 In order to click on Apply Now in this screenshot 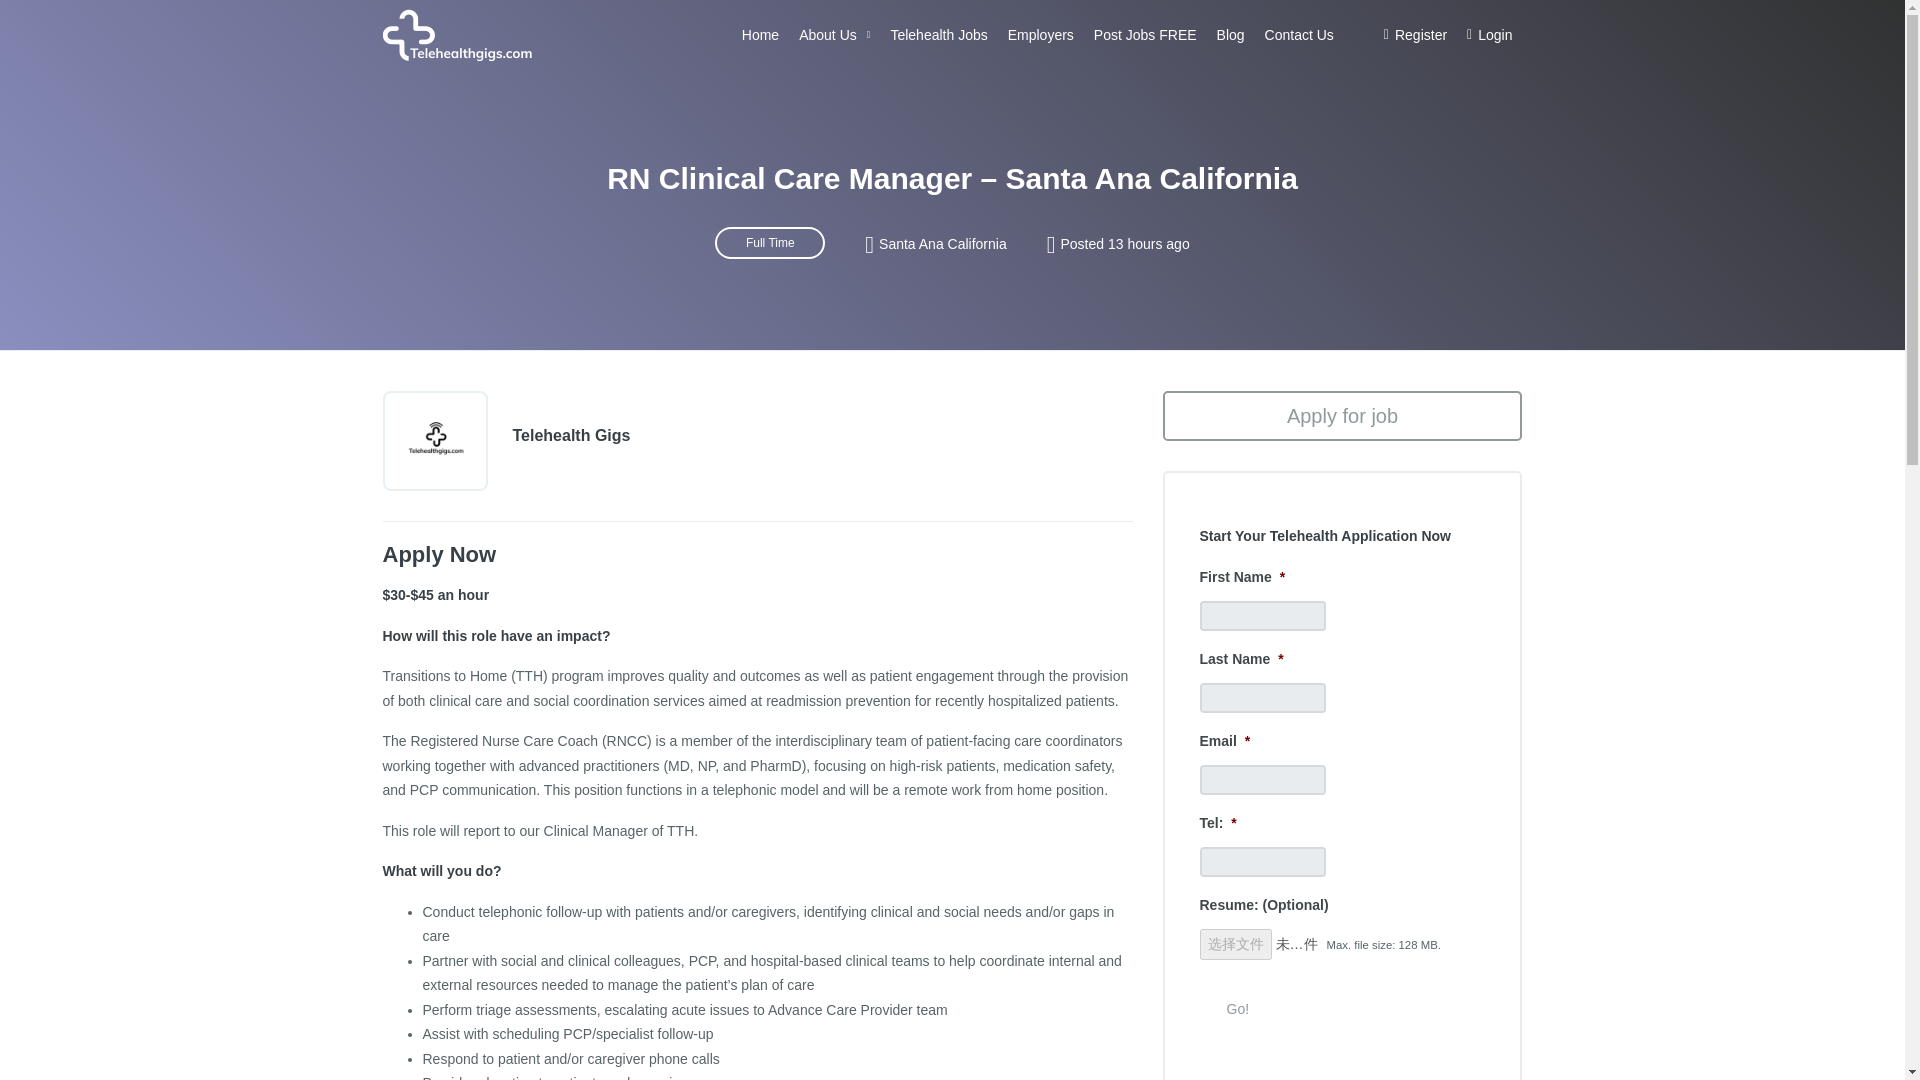, I will do `click(438, 554)`.